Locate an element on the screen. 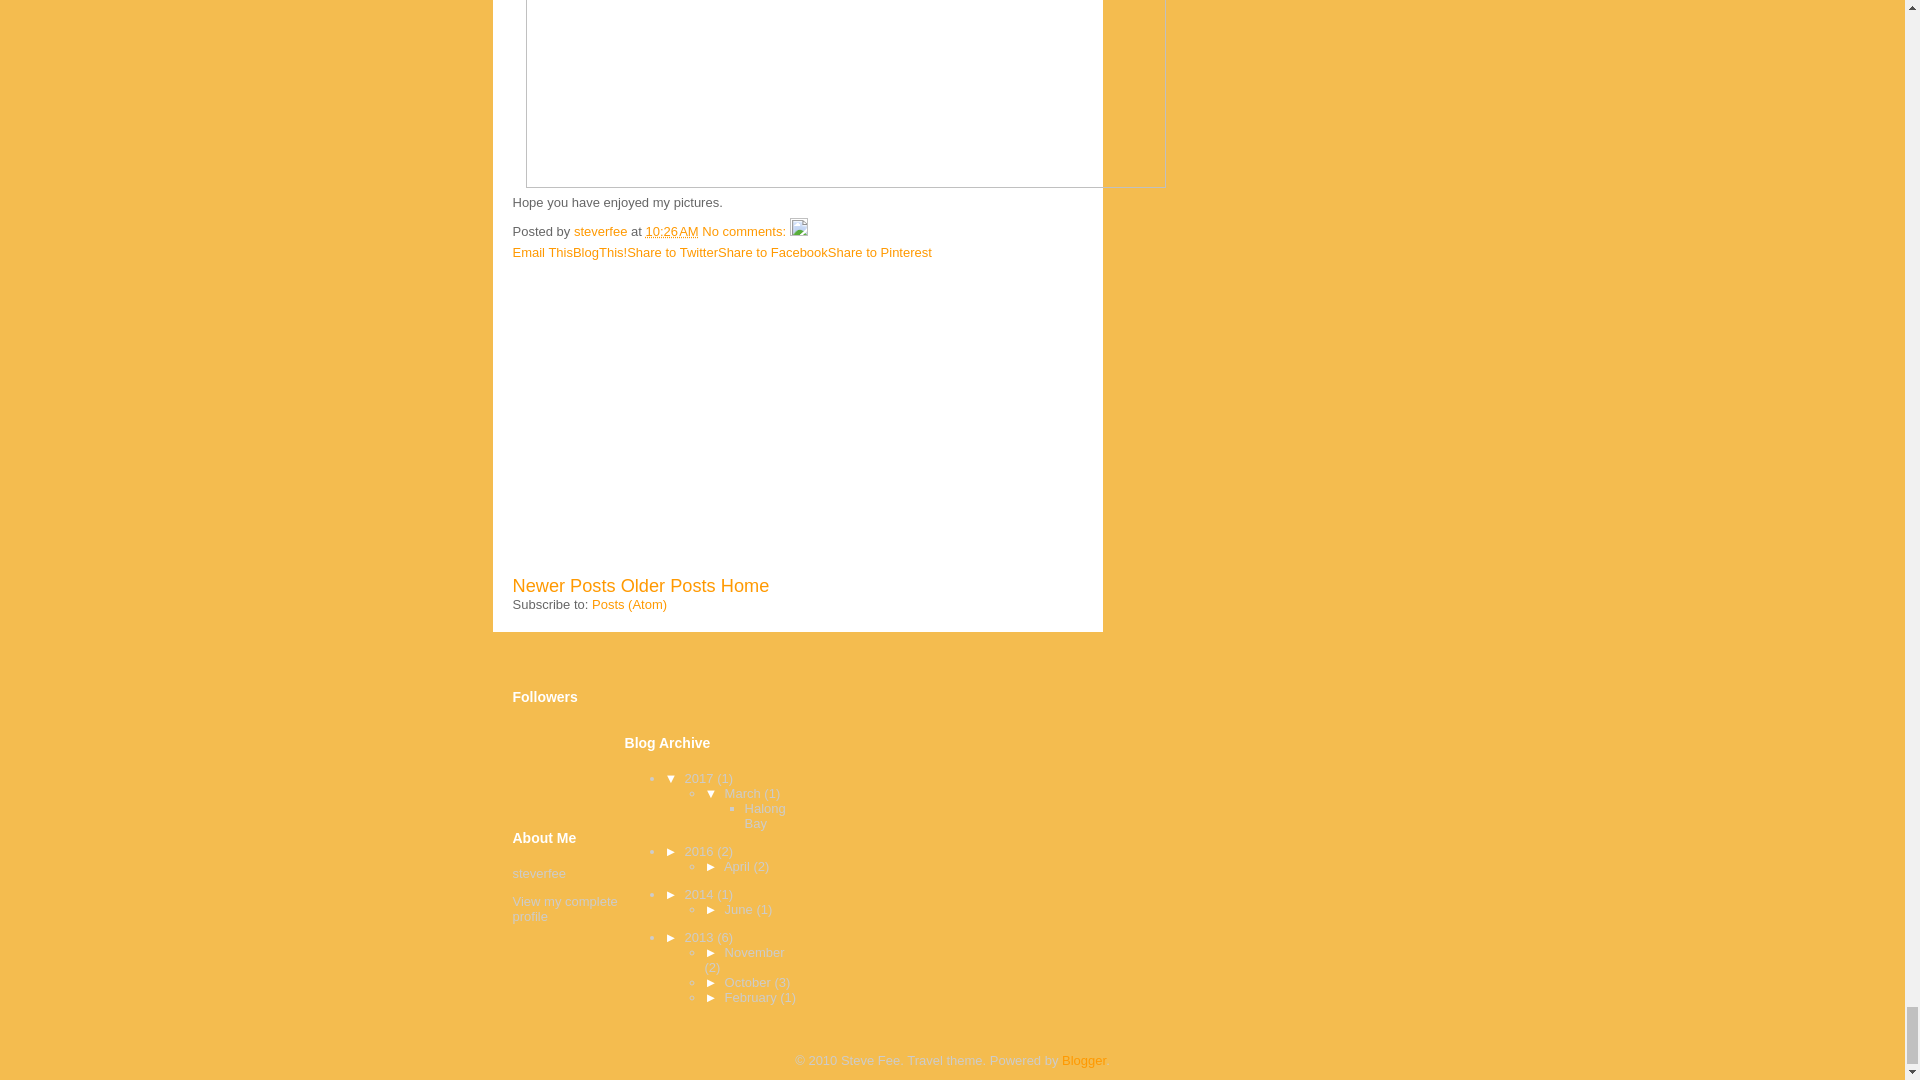 The height and width of the screenshot is (1080, 1920). Share to Facebook is located at coordinates (772, 252).